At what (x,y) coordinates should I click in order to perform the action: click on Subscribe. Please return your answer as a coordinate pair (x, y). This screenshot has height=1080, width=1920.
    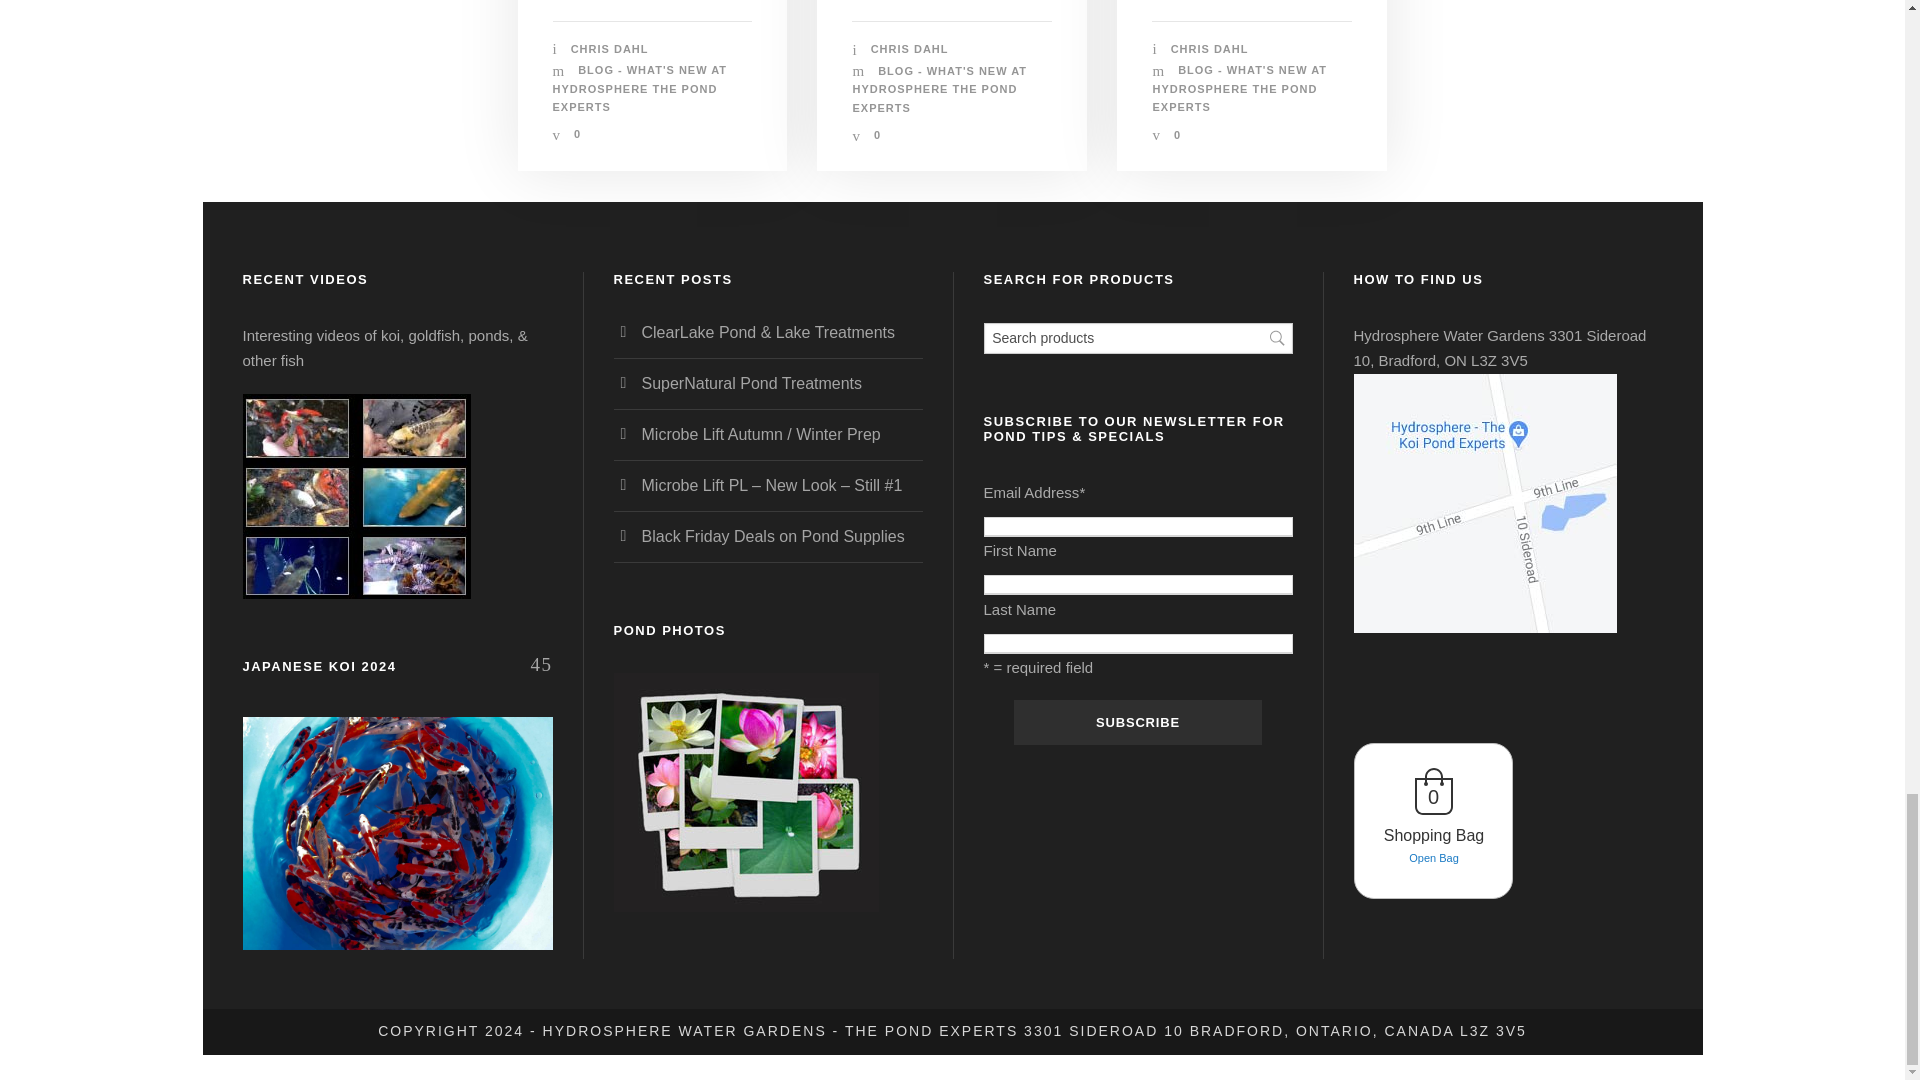
    Looking at the image, I should click on (1137, 722).